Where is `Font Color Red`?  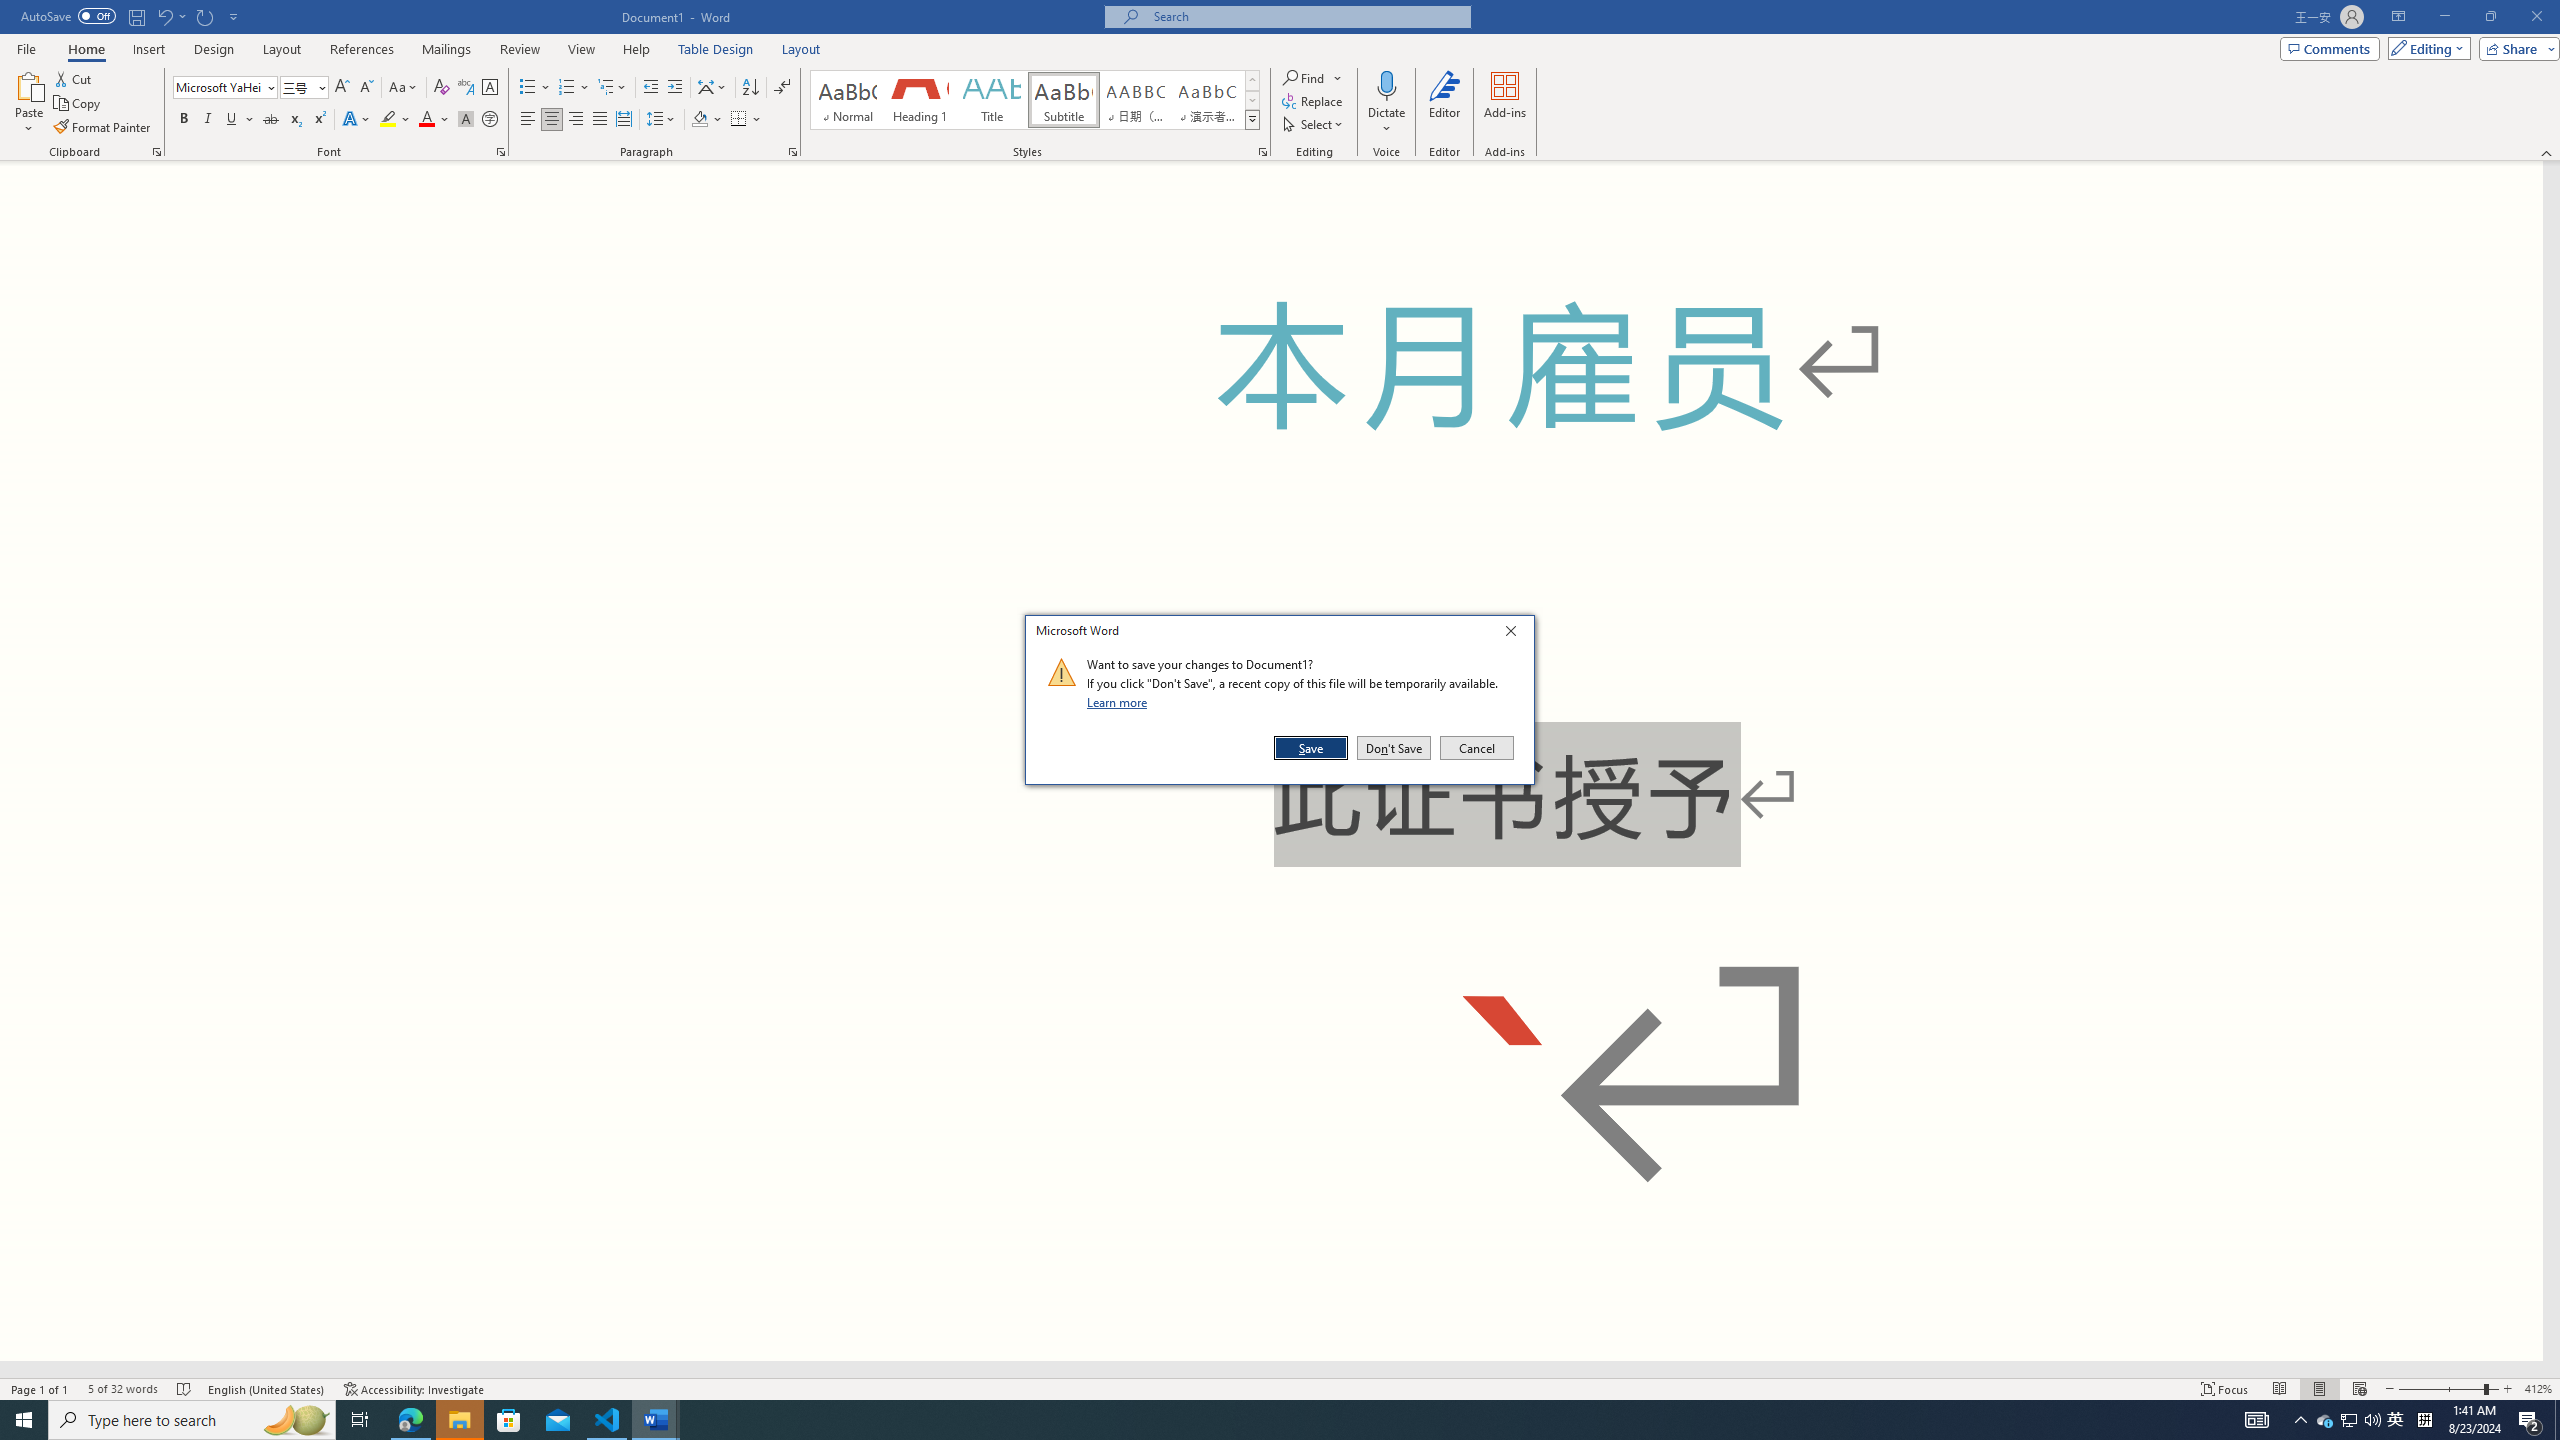 Font Color Red is located at coordinates (426, 120).